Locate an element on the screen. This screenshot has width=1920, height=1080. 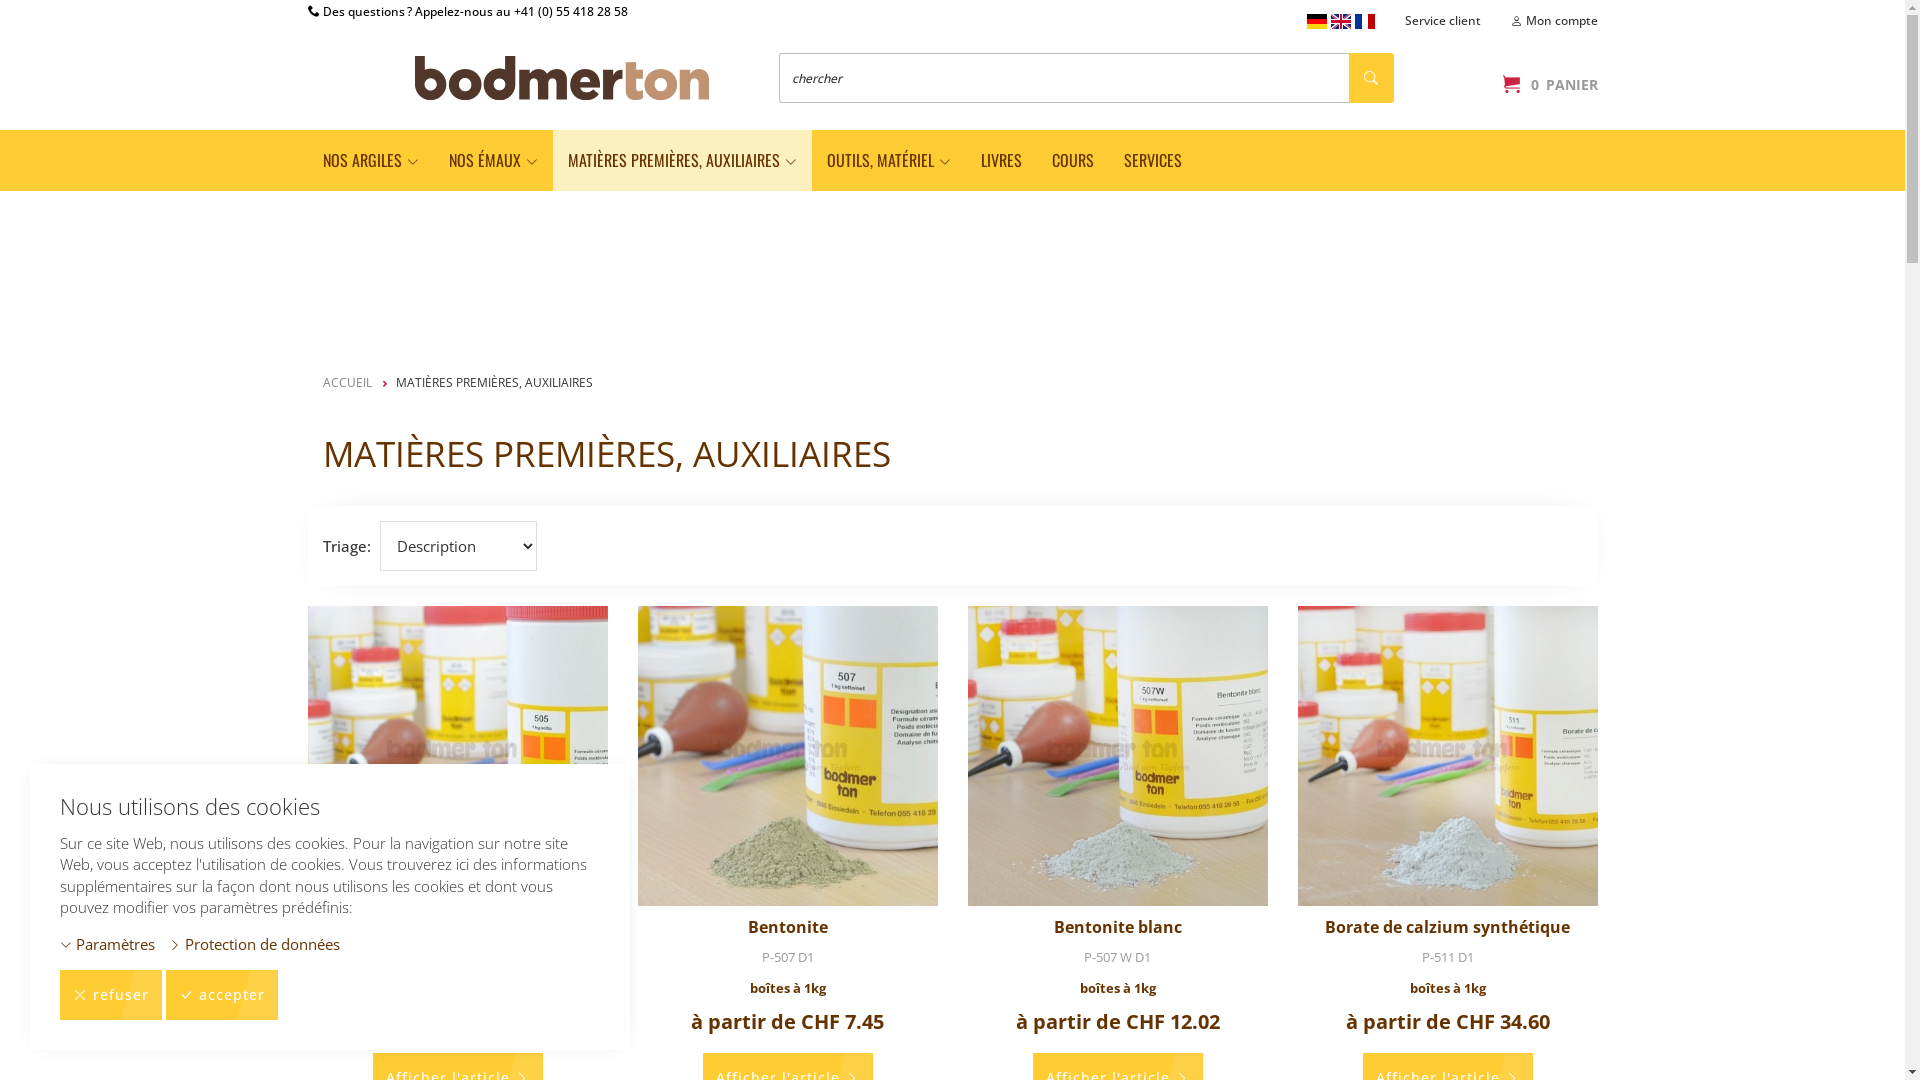
Mon compte is located at coordinates (1554, 20).